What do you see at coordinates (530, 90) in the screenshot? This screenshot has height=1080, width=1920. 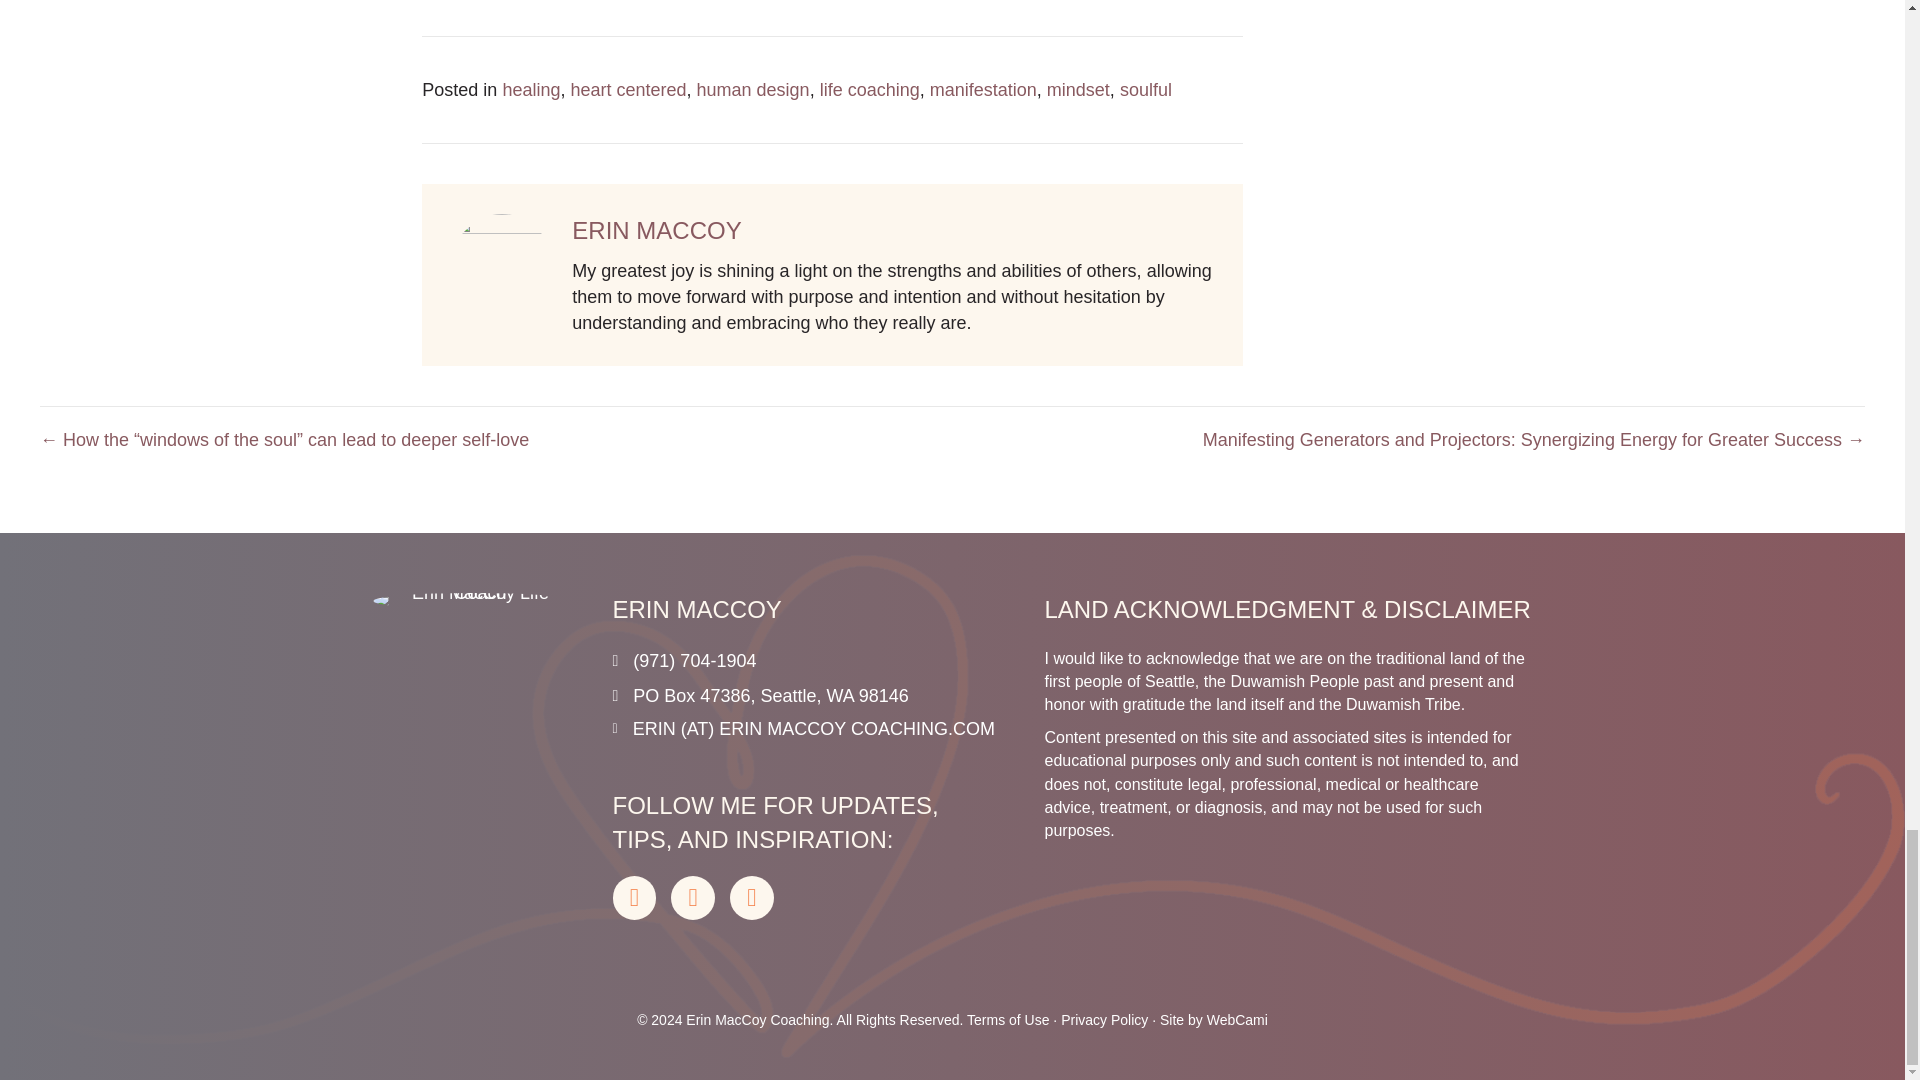 I see `healing` at bounding box center [530, 90].